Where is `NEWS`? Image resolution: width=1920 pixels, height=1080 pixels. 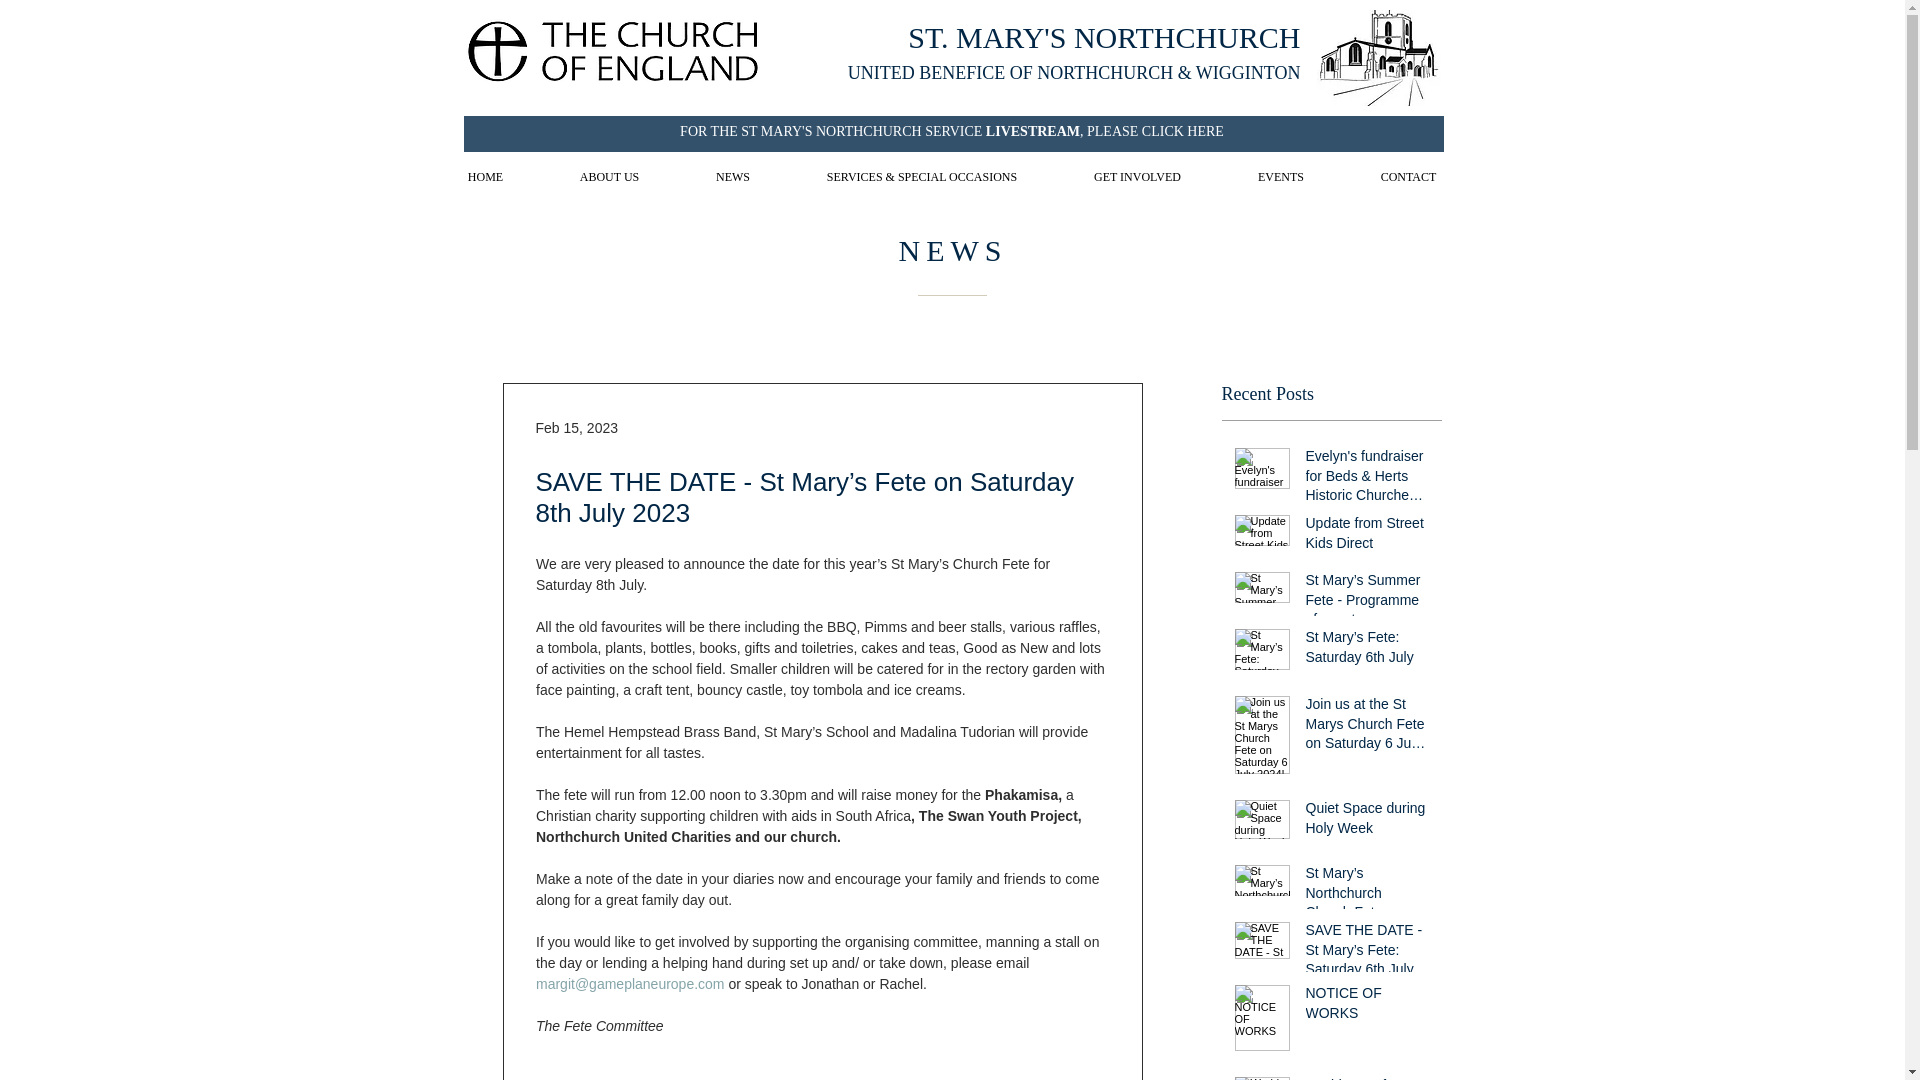
NEWS is located at coordinates (733, 176).